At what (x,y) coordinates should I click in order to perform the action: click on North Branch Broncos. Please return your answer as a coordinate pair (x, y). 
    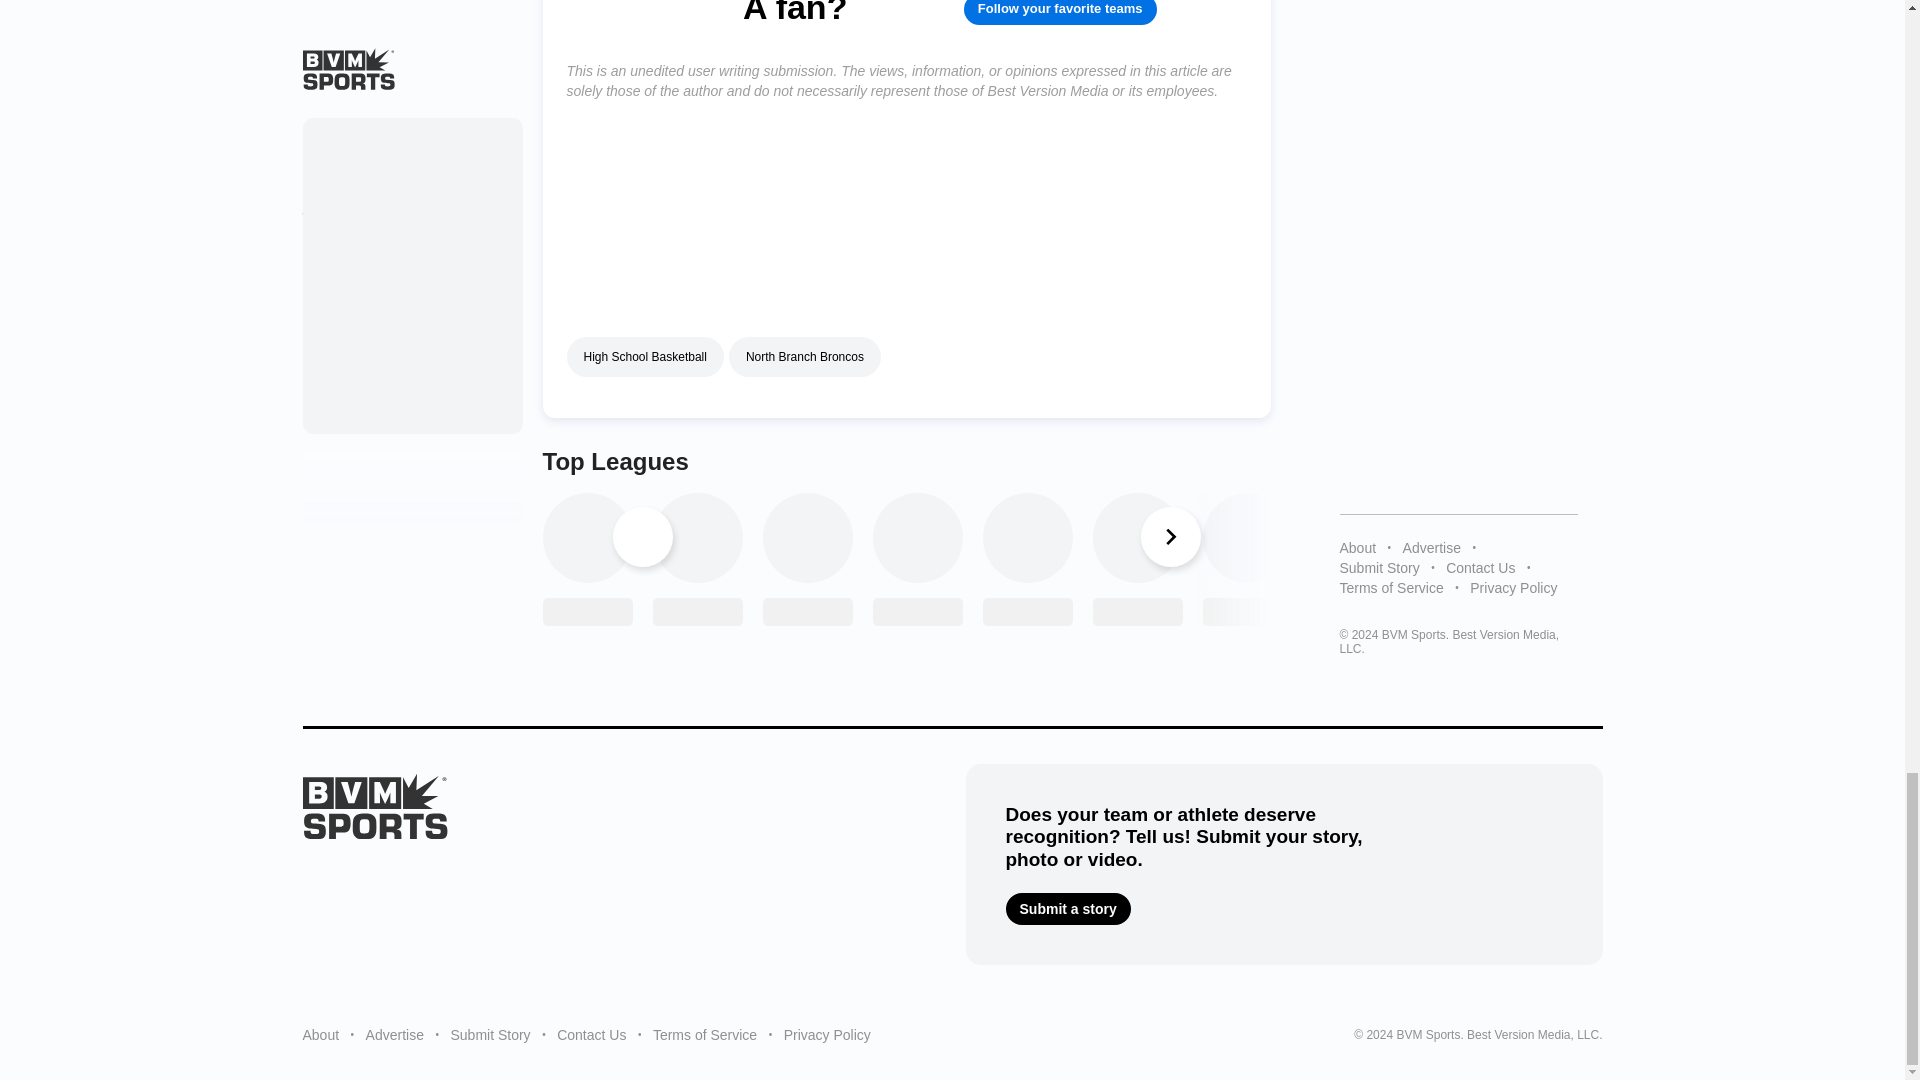
    Looking at the image, I should click on (805, 356).